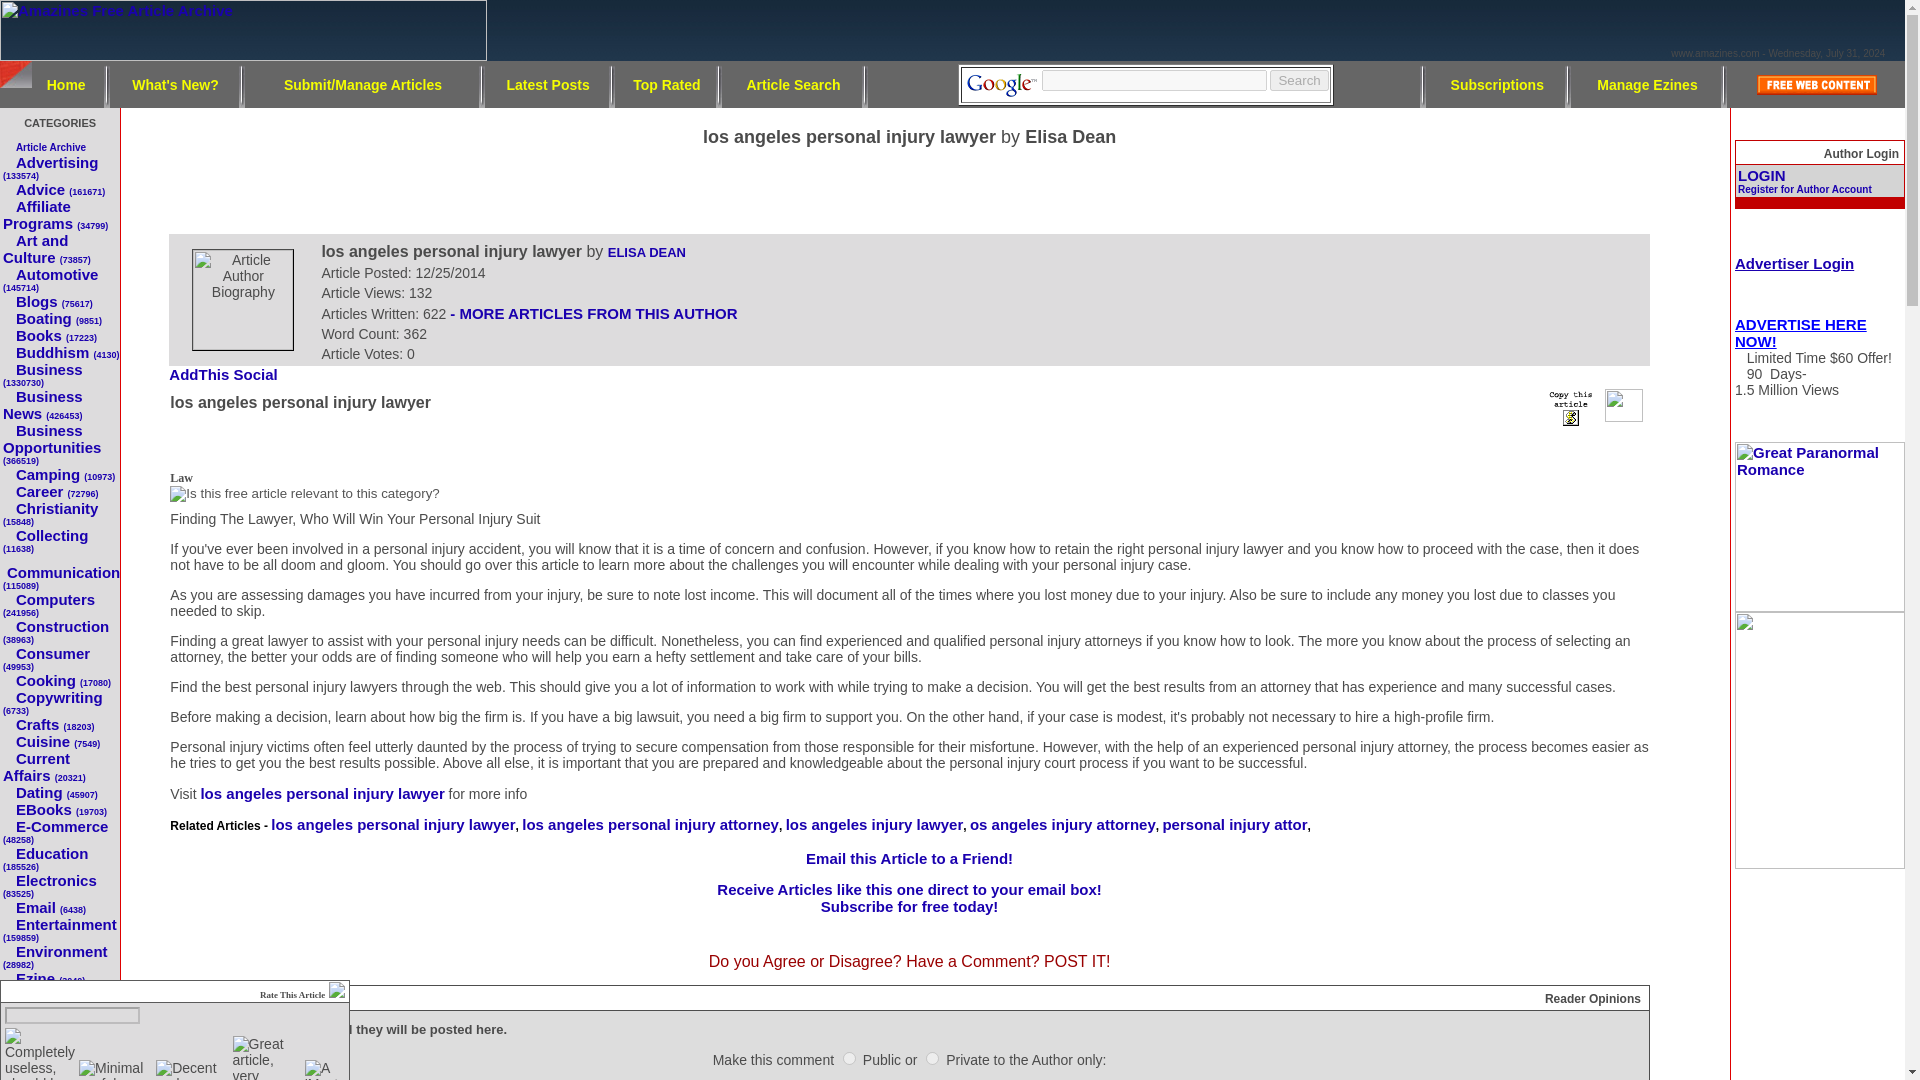 This screenshot has width=1920, height=1080. I want to click on Search, so click(1298, 80).